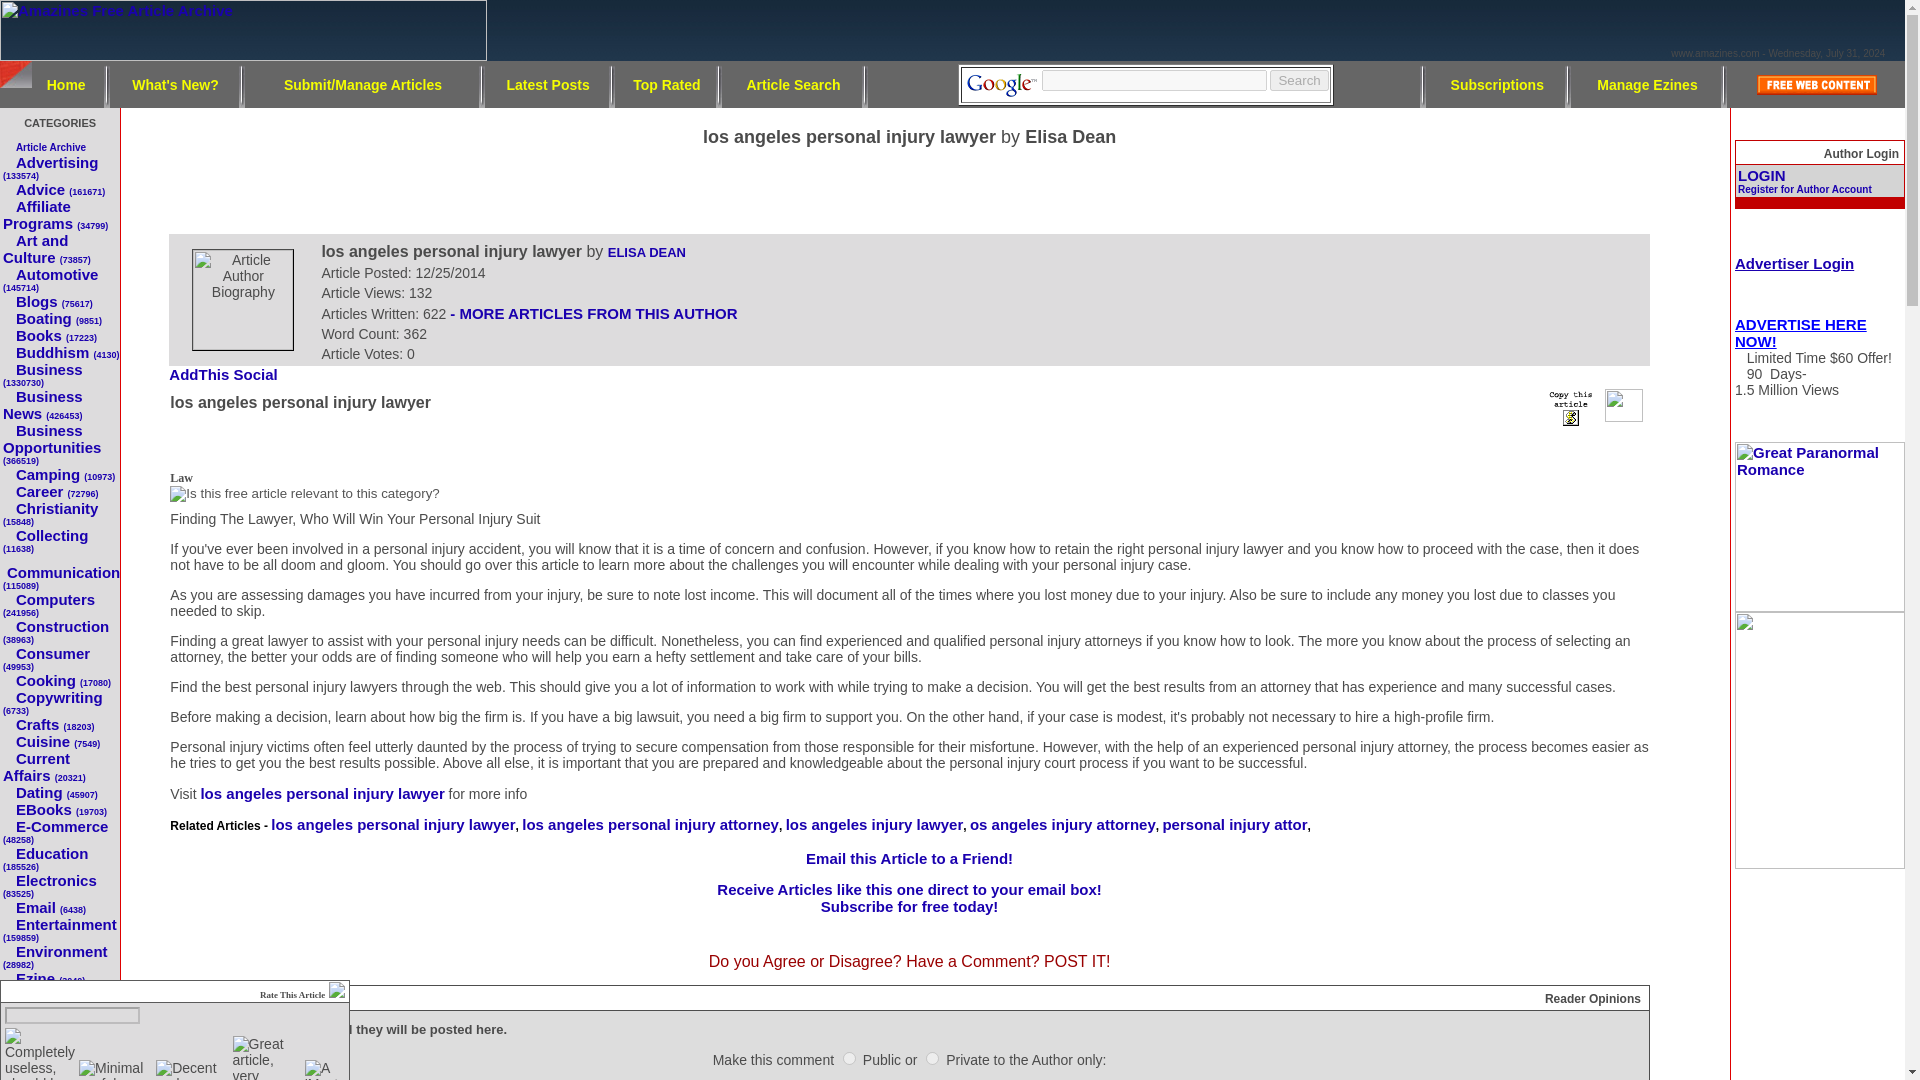 This screenshot has width=1920, height=1080. I want to click on Search, so click(1298, 80).